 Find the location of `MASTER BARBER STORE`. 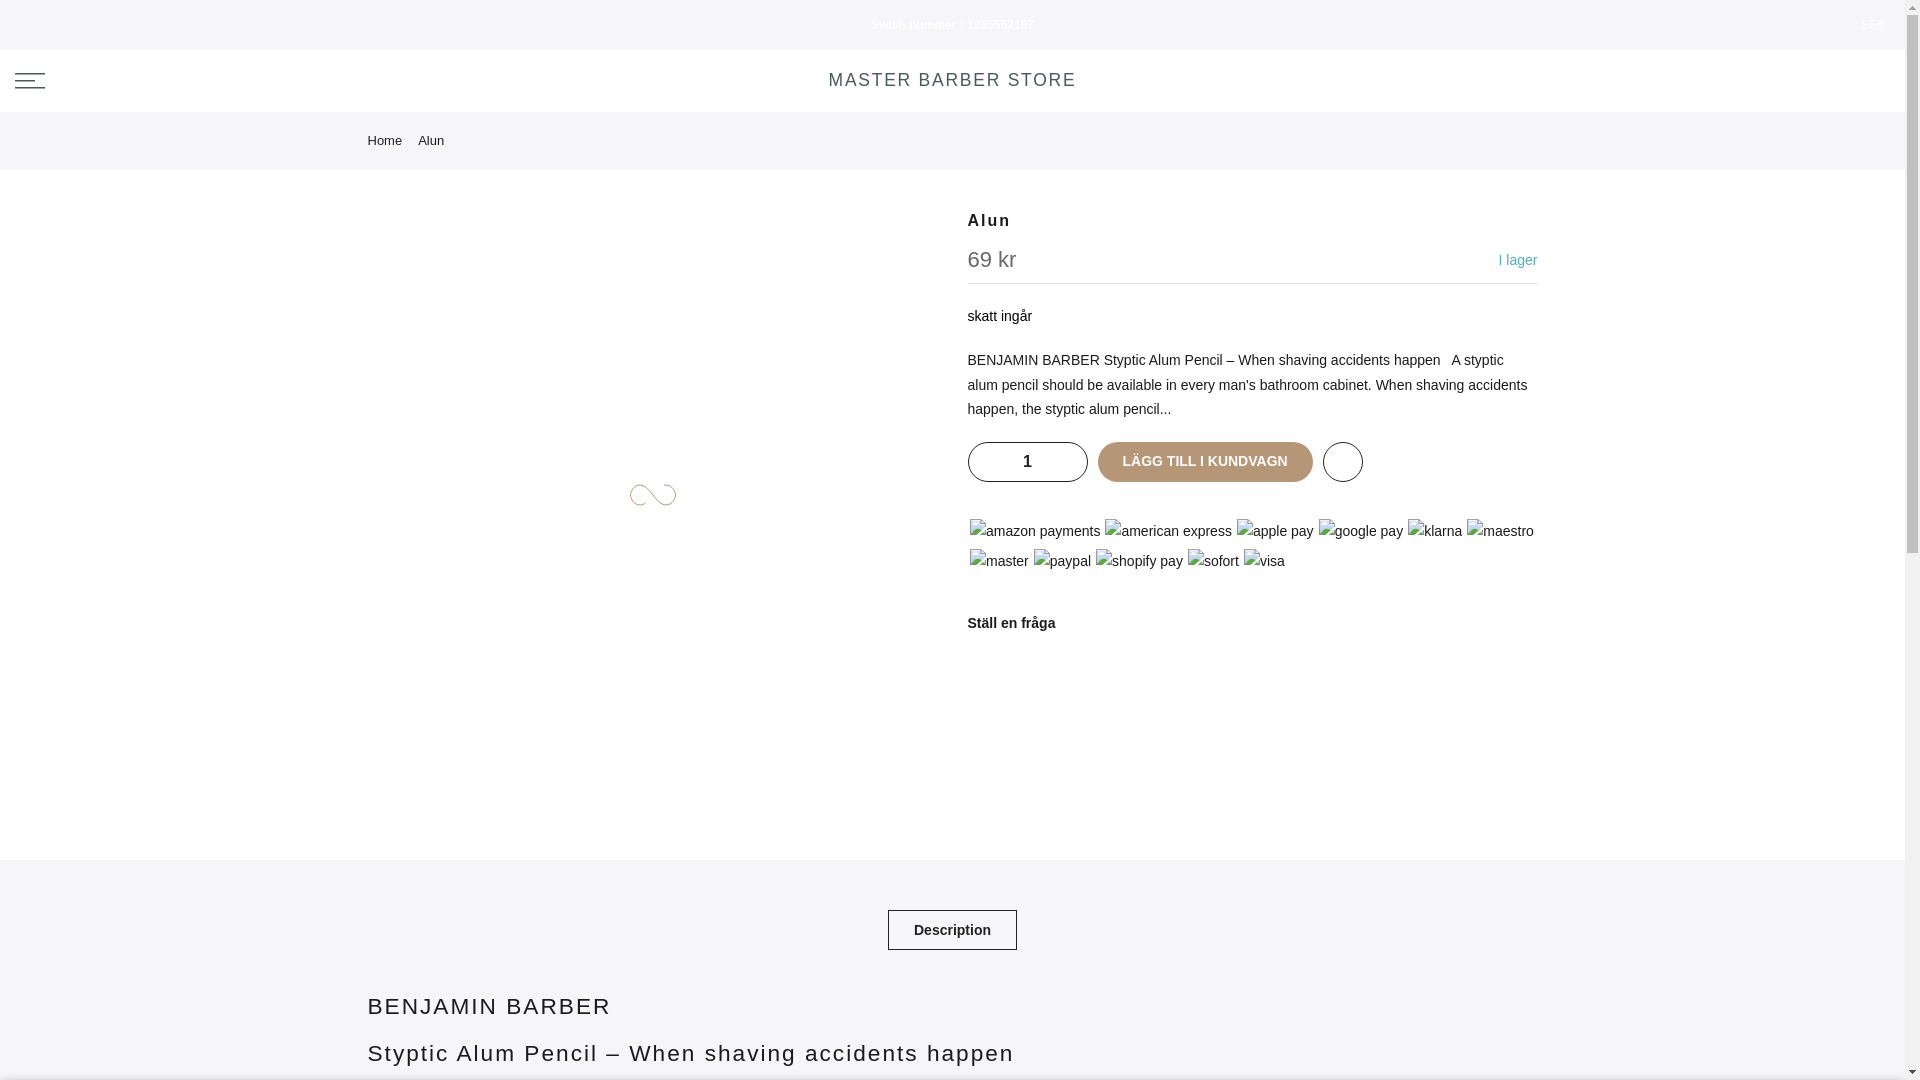

MASTER BARBER STORE is located at coordinates (953, 80).